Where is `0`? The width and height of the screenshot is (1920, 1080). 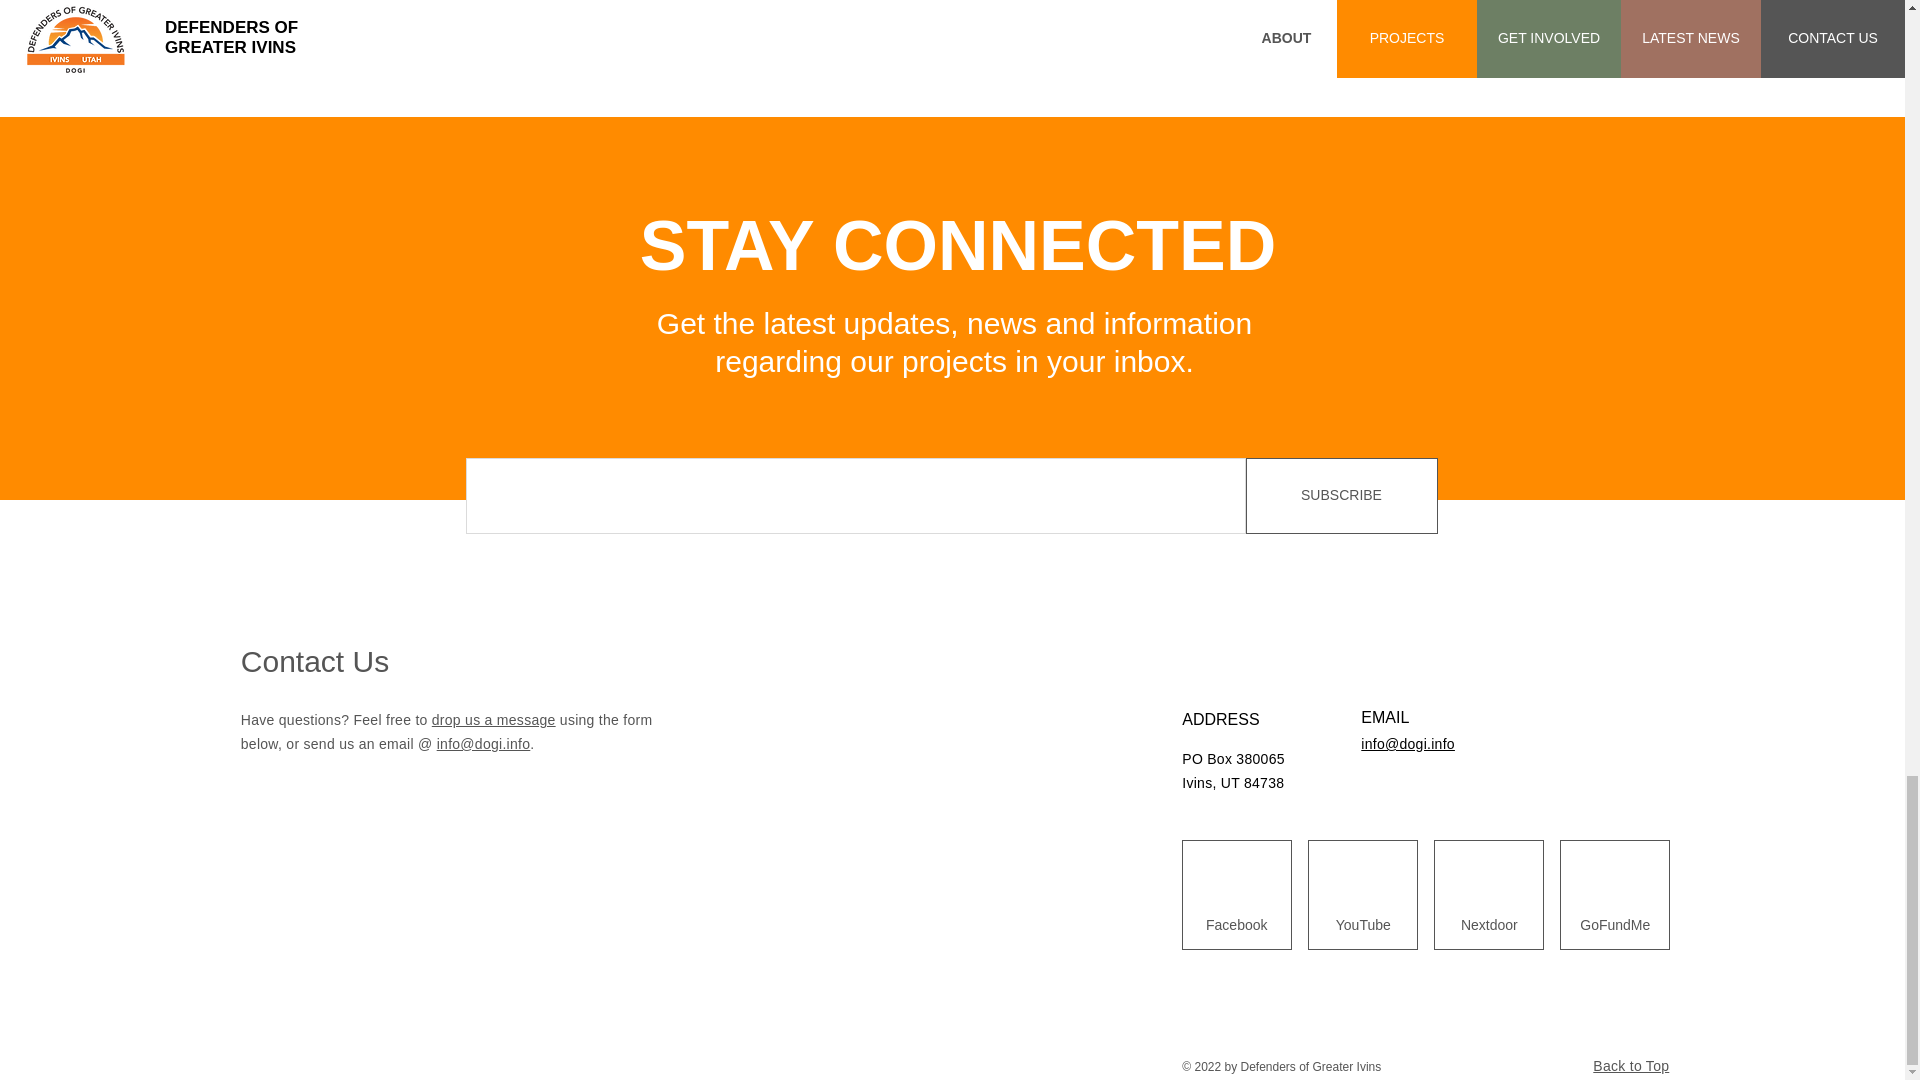 0 is located at coordinates (580, 42).